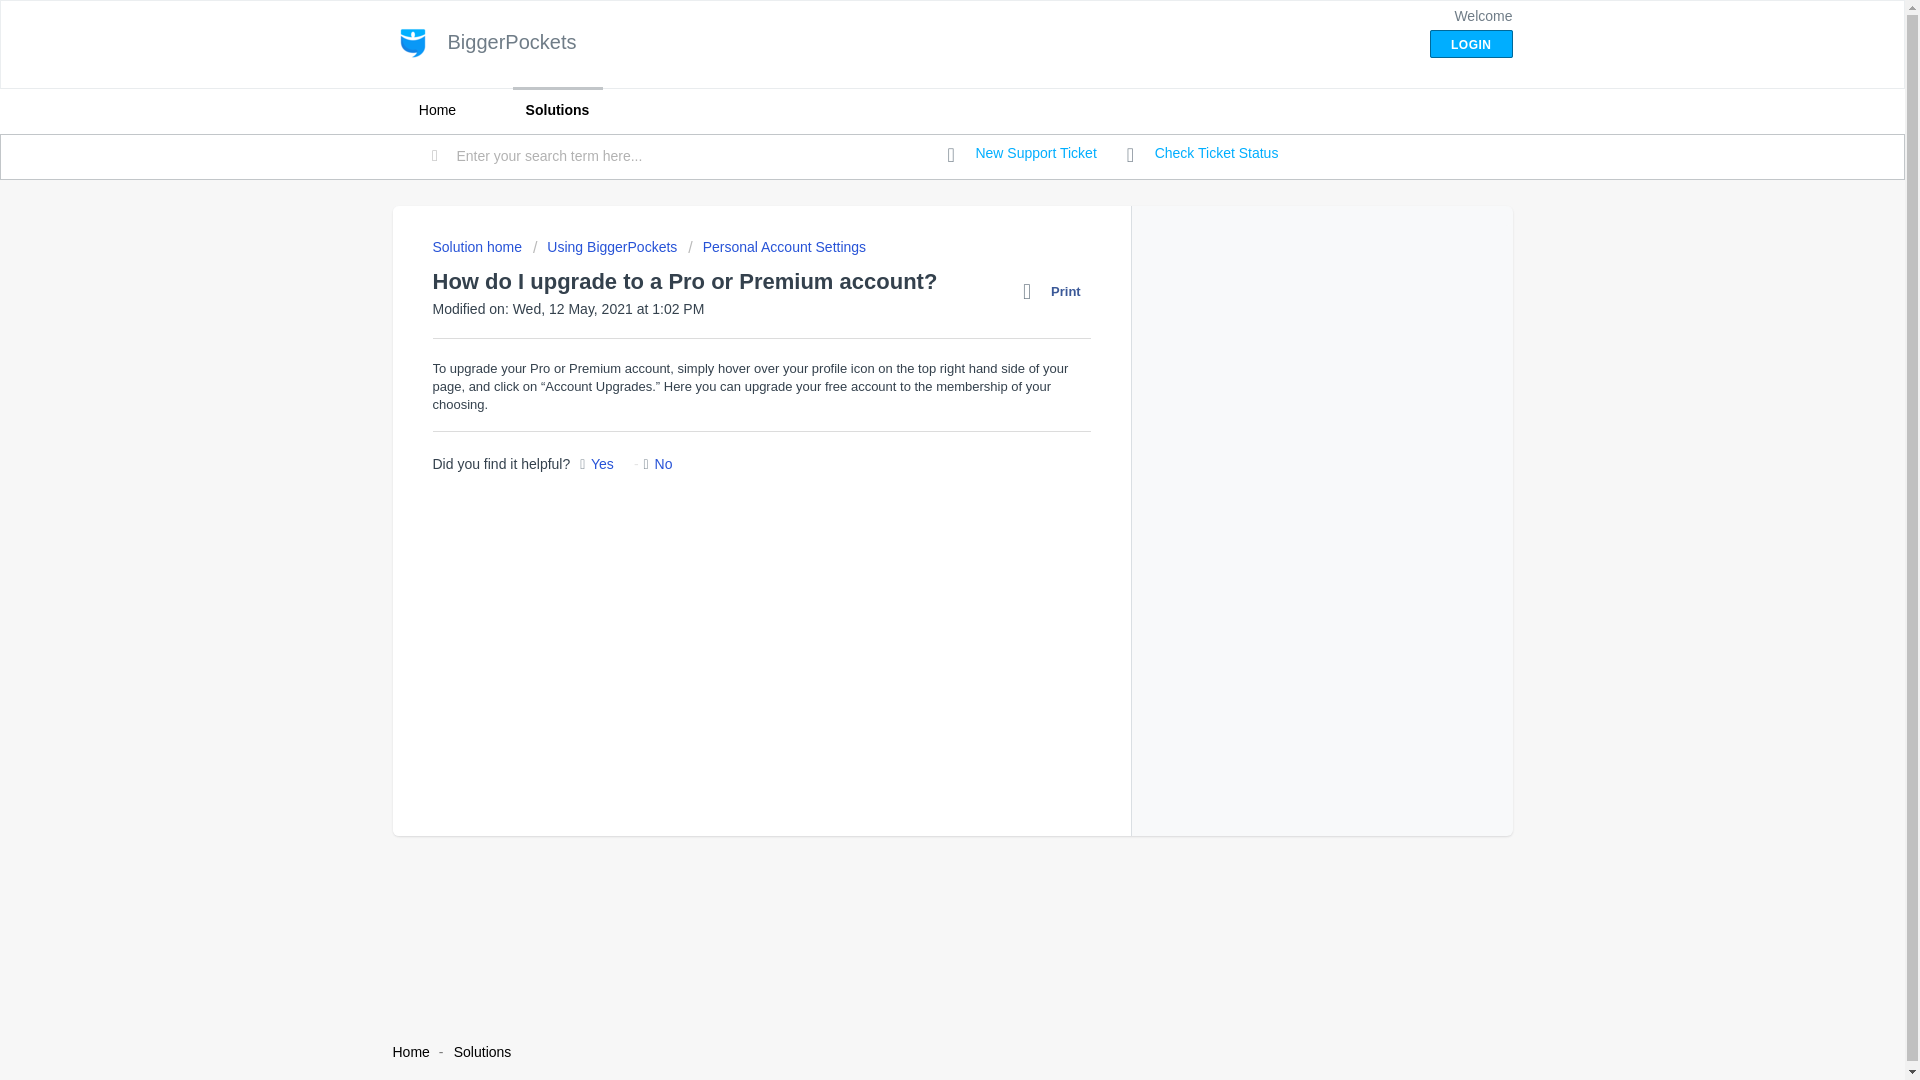 This screenshot has width=1920, height=1080. Describe the element at coordinates (1022, 154) in the screenshot. I see `New Support Ticket` at that location.